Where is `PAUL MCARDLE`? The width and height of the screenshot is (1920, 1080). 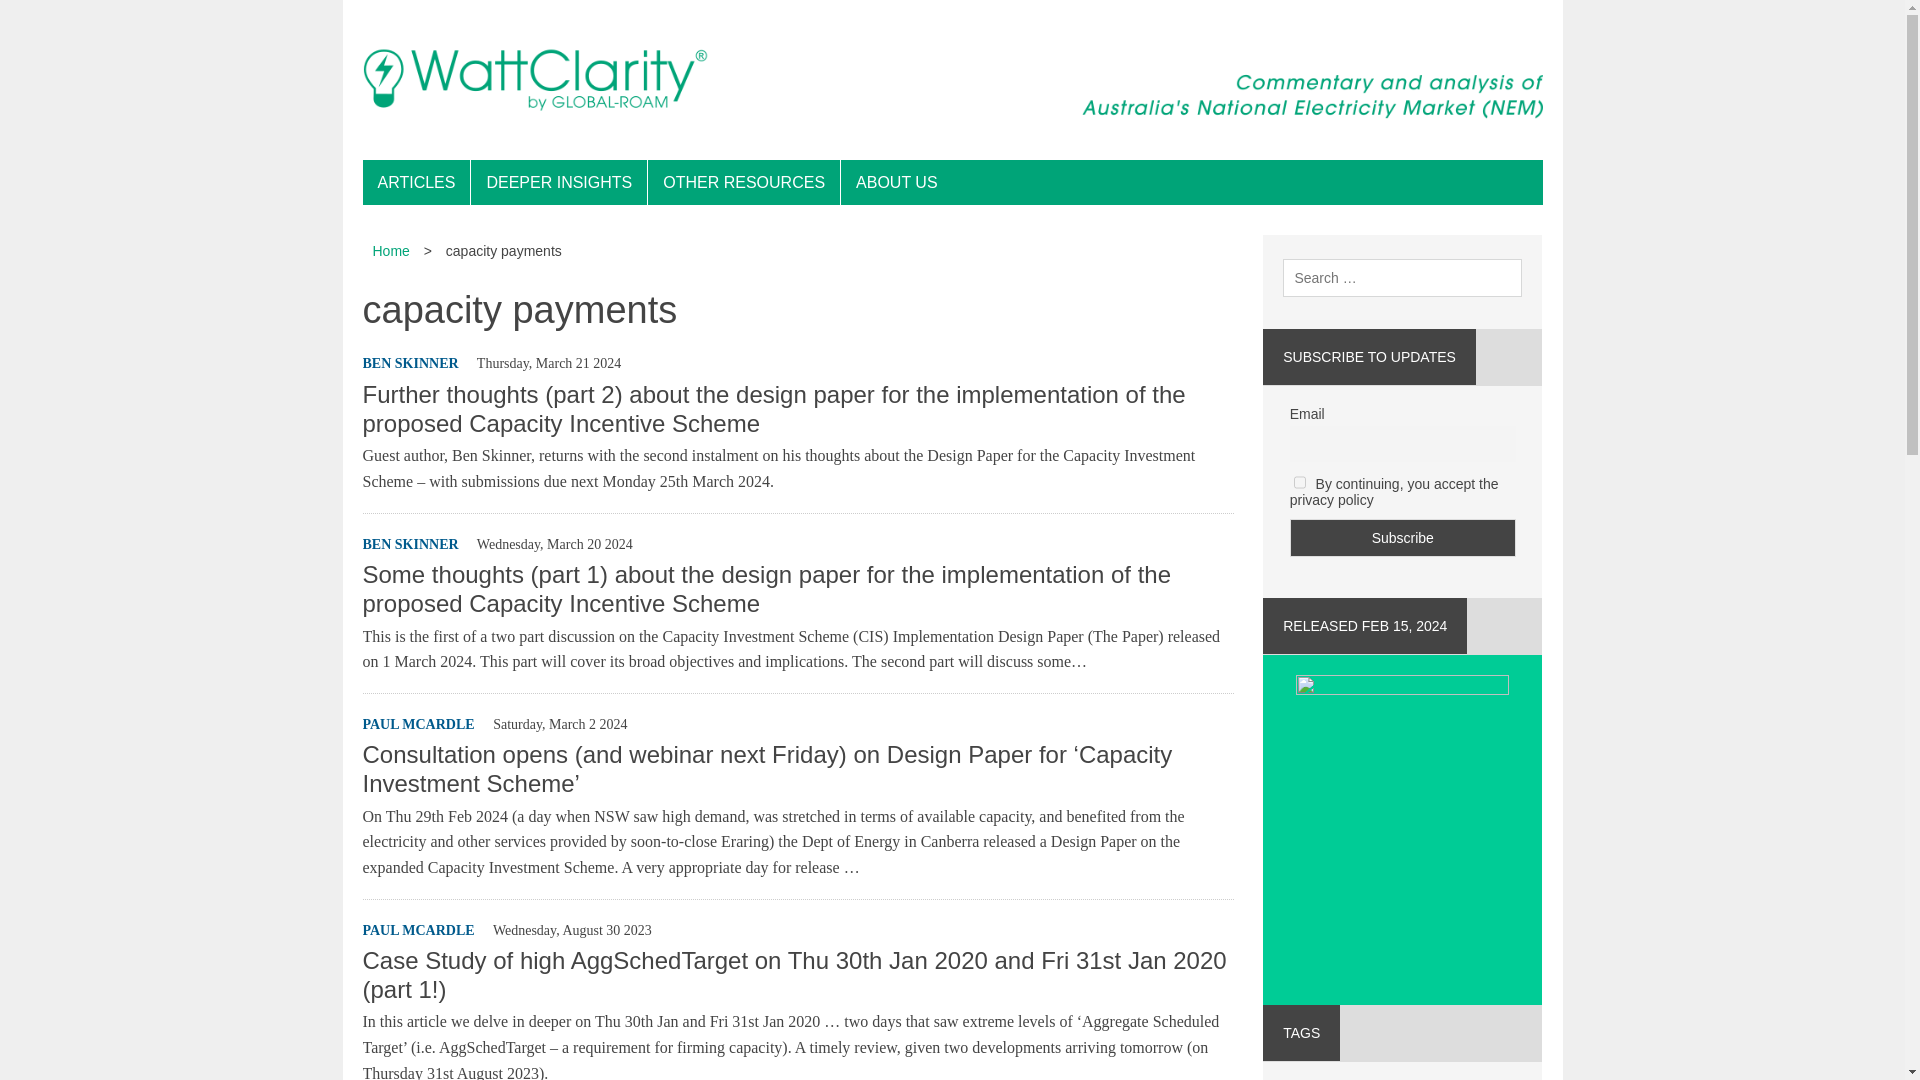 PAUL MCARDLE is located at coordinates (418, 930).